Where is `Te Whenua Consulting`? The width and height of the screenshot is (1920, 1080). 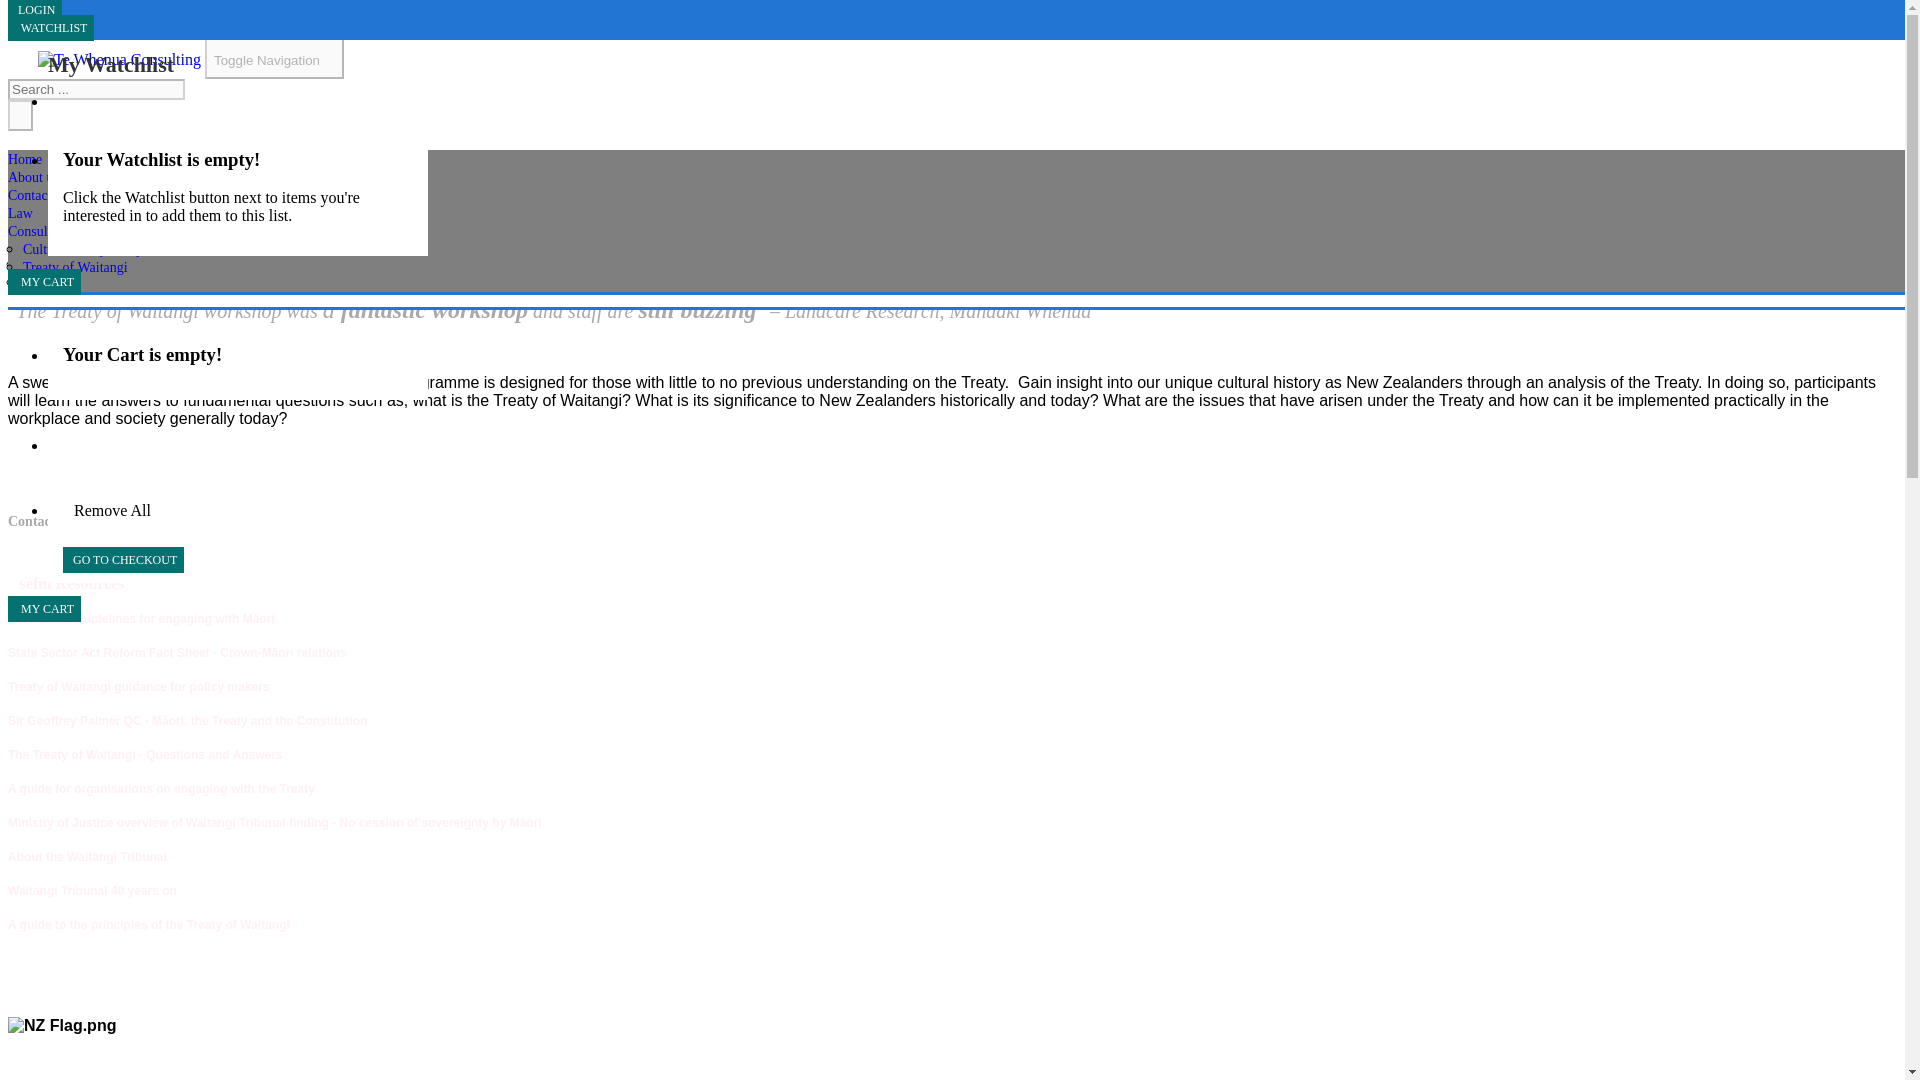 Te Whenua Consulting is located at coordinates (120, 60).